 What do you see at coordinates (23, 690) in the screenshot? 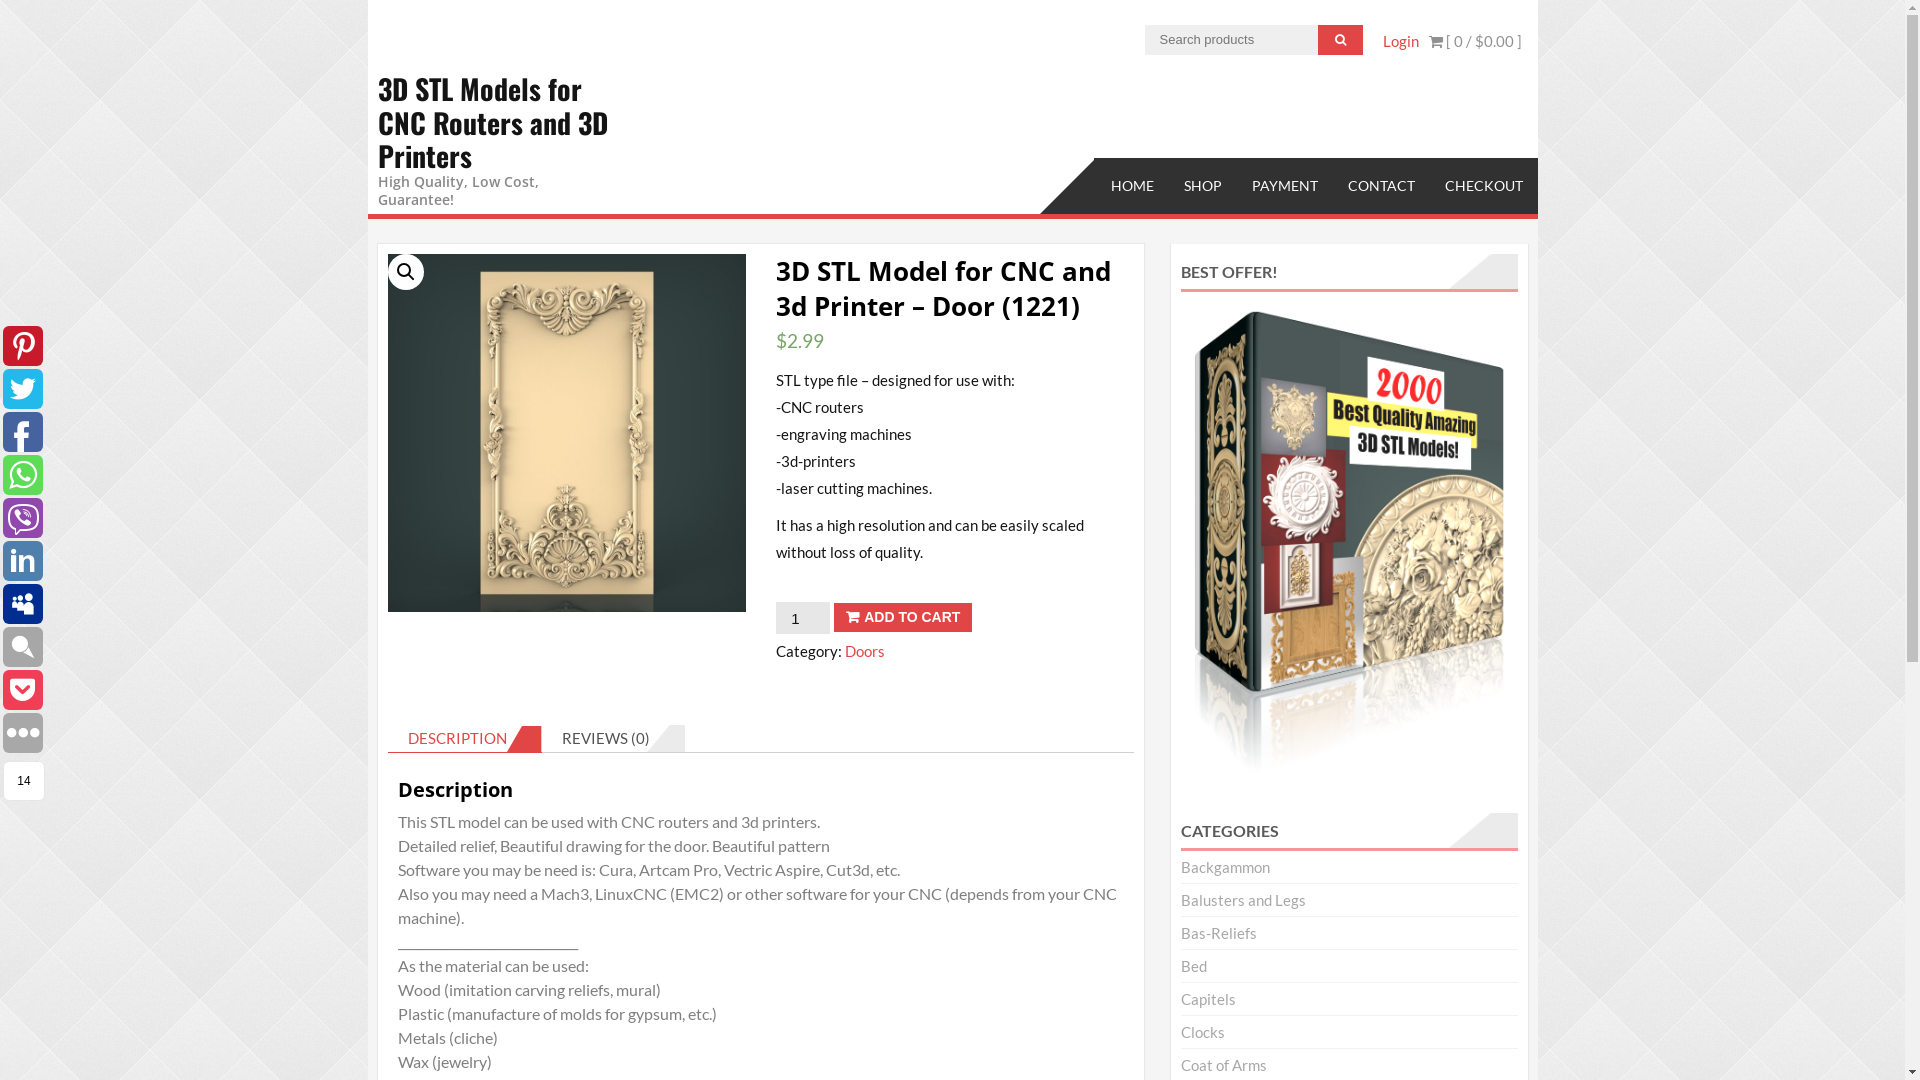
I see `Share Pocket` at bounding box center [23, 690].